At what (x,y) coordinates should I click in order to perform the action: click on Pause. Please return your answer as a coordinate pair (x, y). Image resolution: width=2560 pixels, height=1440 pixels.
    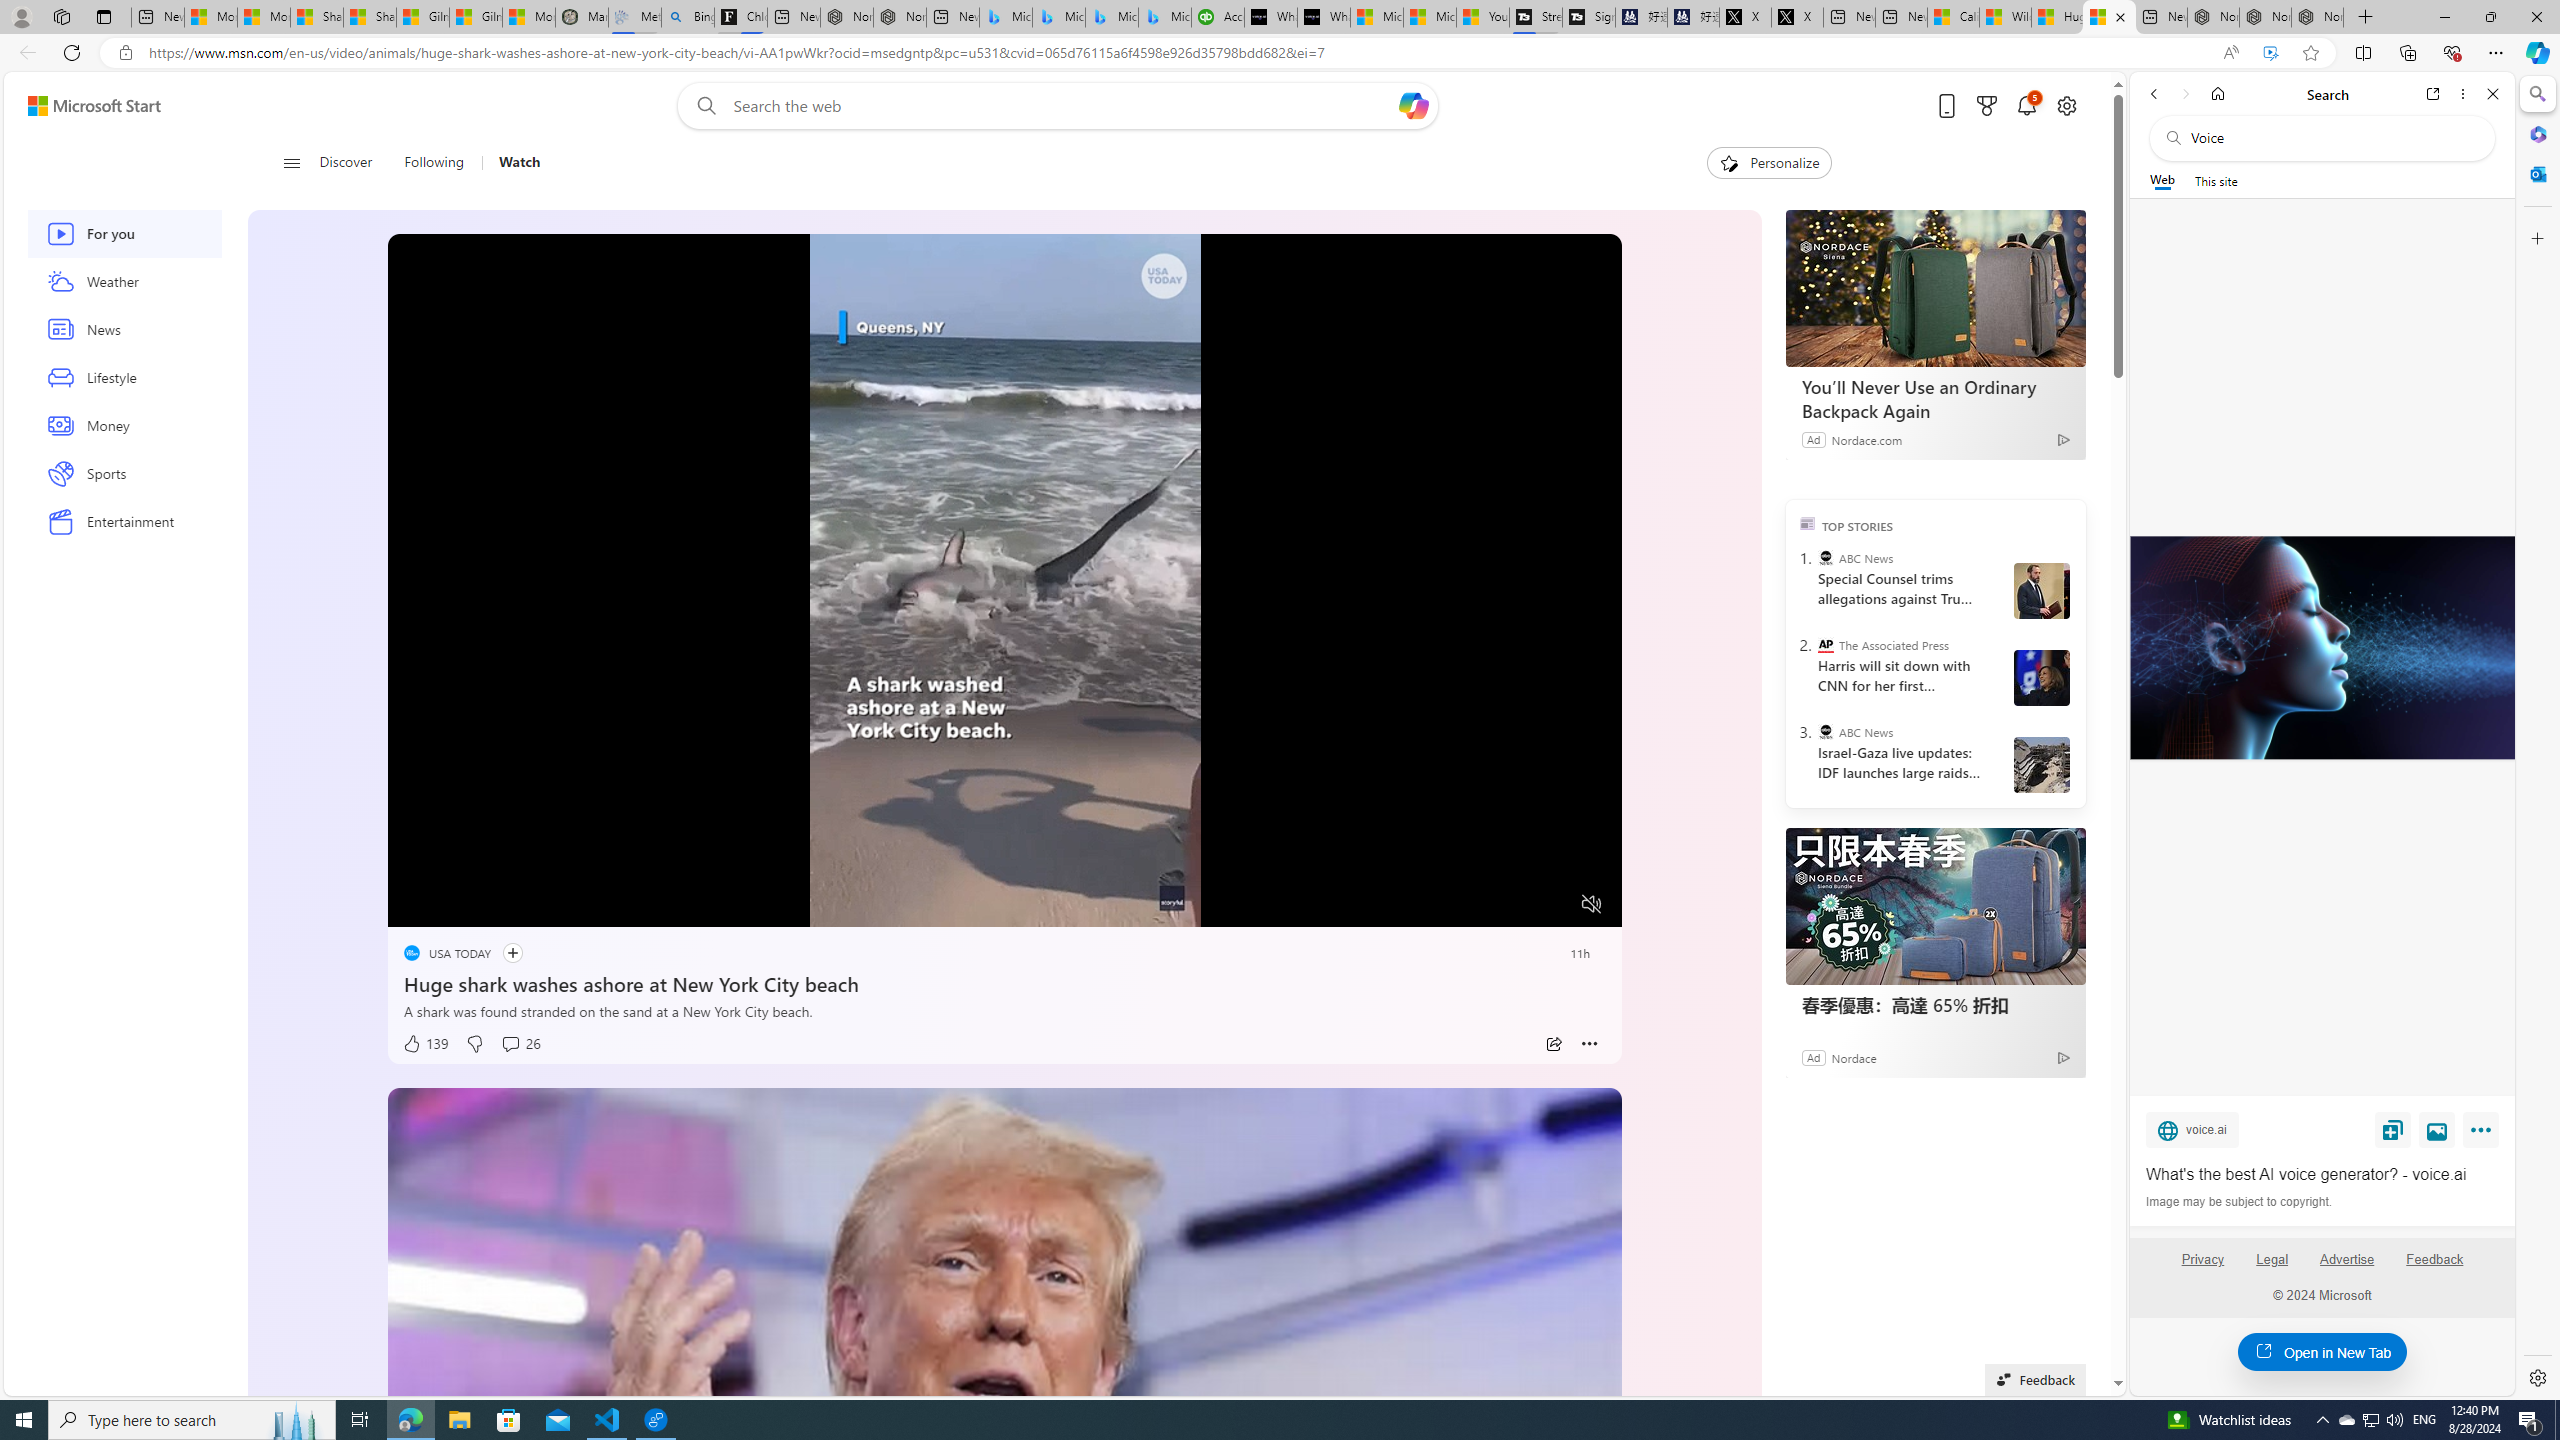
    Looking at the image, I should click on (416, 904).